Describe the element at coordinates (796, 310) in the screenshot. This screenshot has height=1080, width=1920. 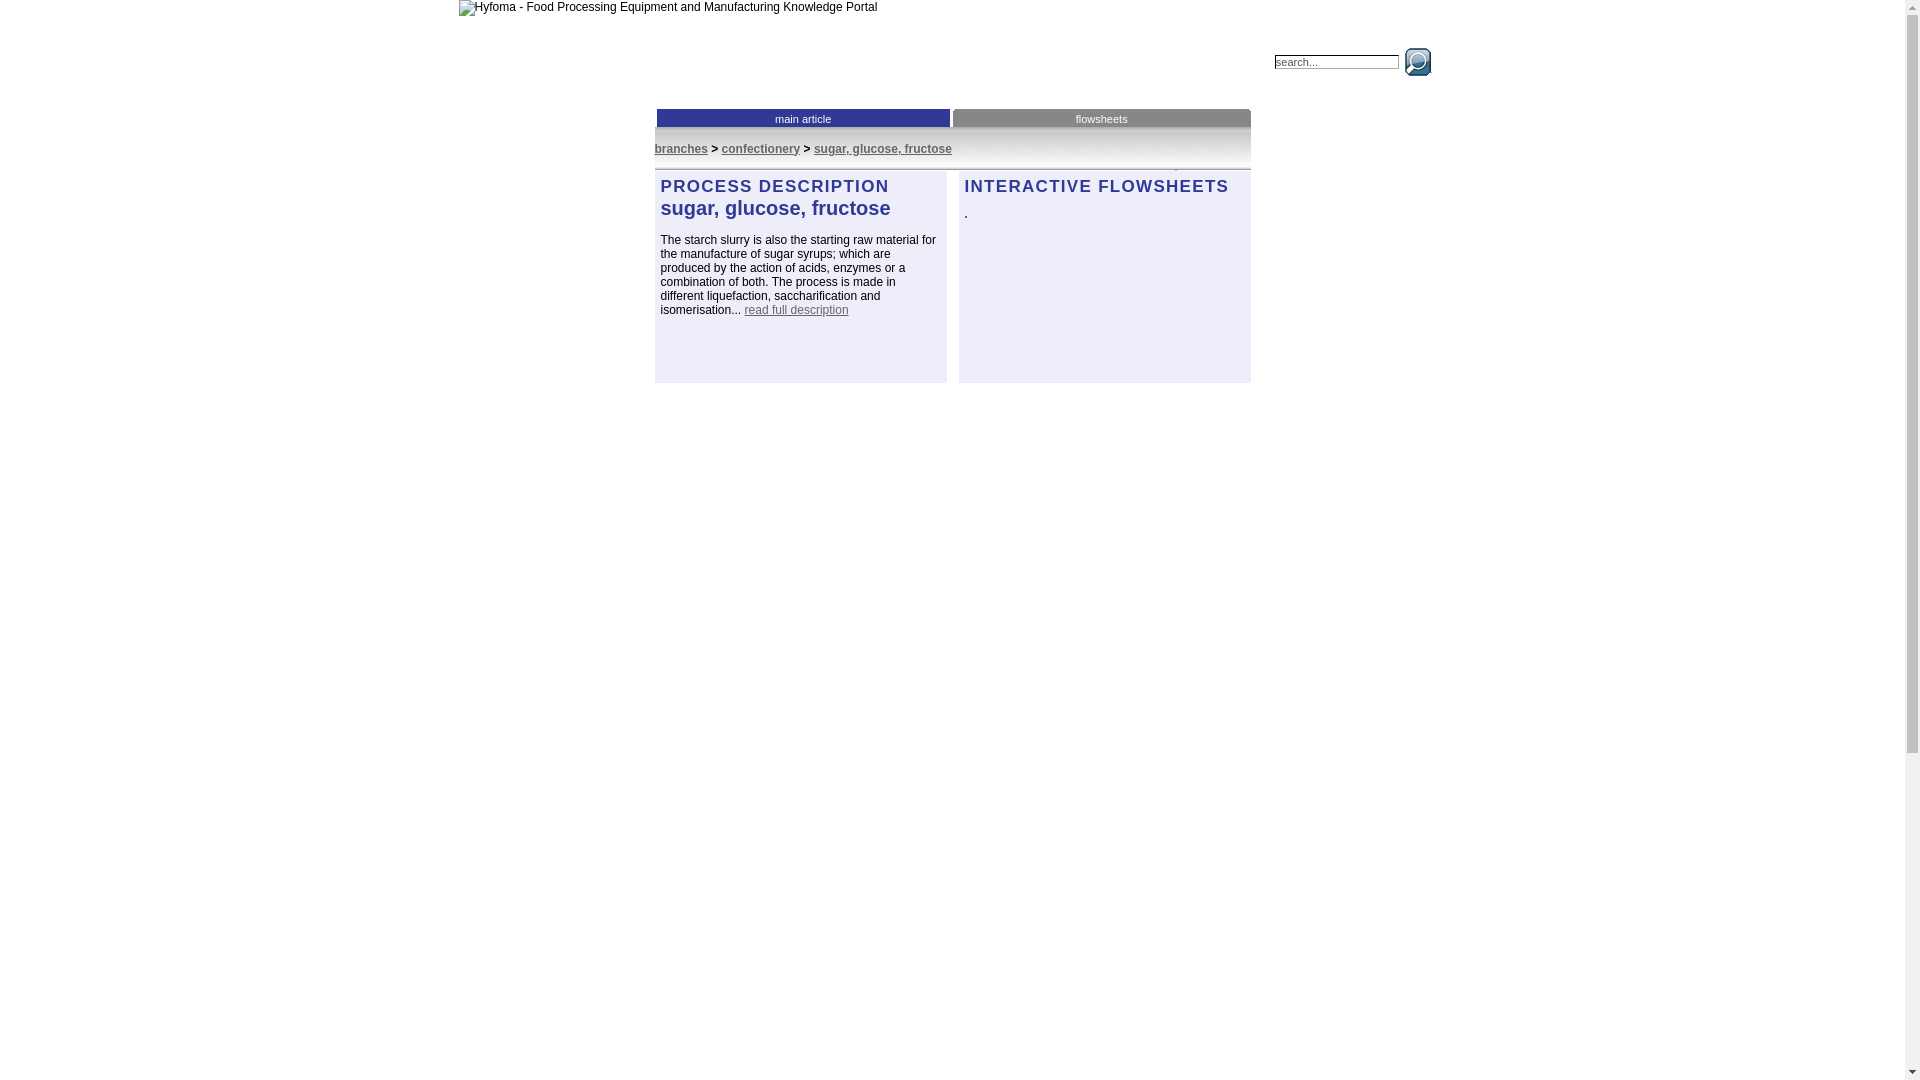
I see `read full description` at that location.